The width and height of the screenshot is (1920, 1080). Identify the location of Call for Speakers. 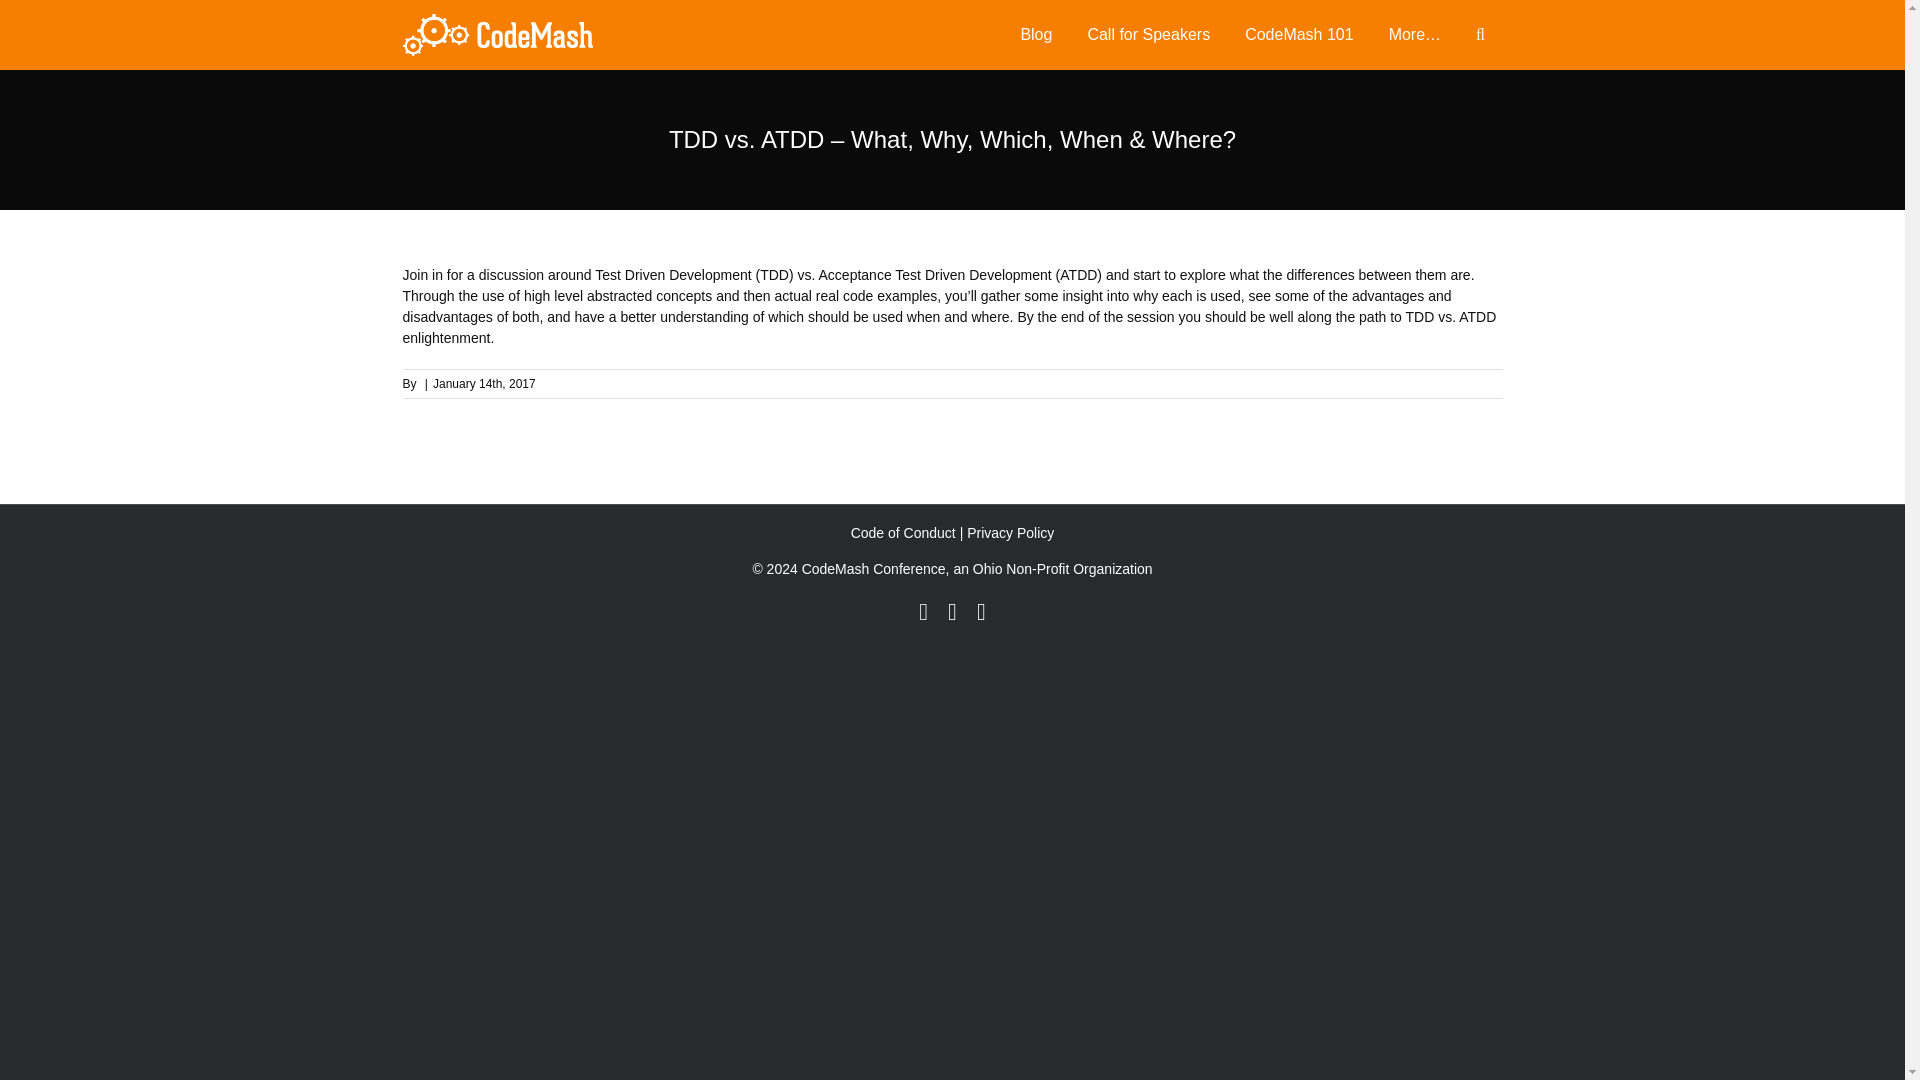
(1148, 35).